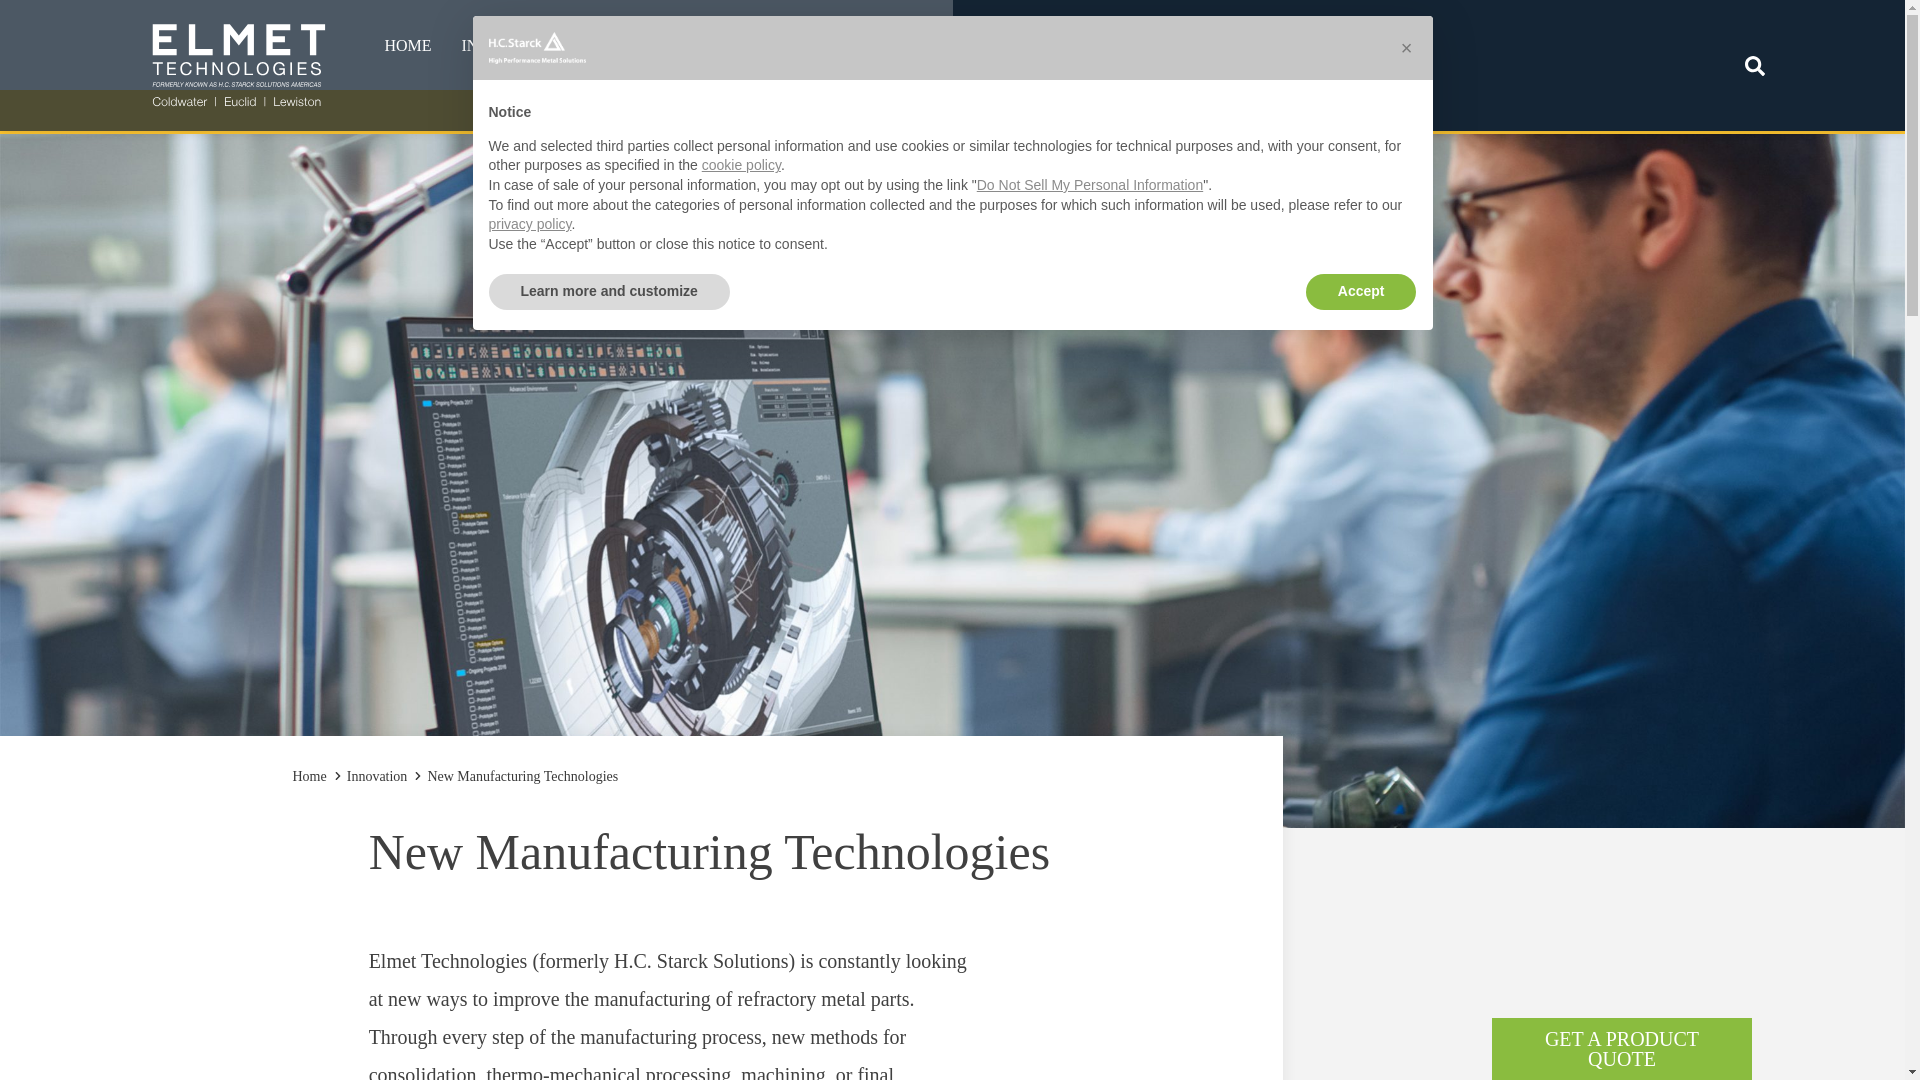 The width and height of the screenshot is (1920, 1080). Describe the element at coordinates (754, 46) in the screenshot. I see `SERVICES` at that location.